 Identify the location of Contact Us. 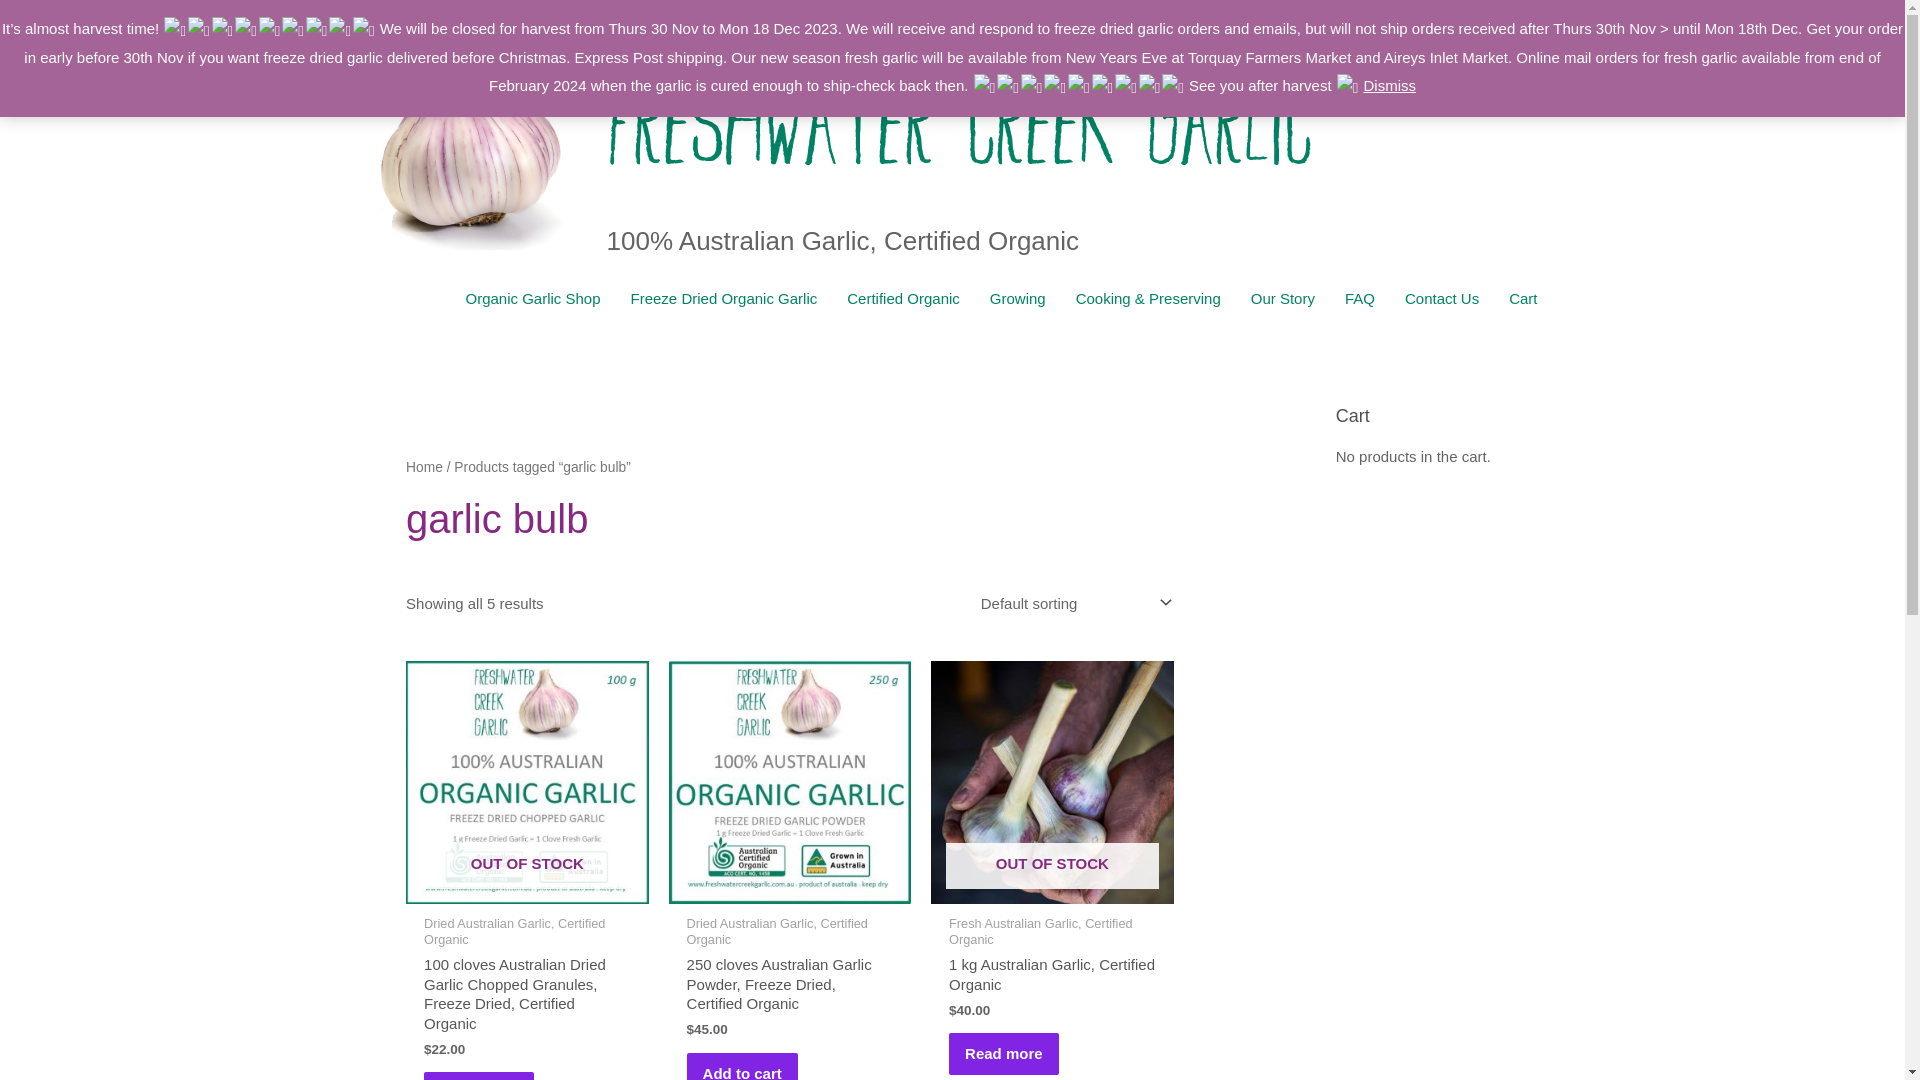
(1442, 299).